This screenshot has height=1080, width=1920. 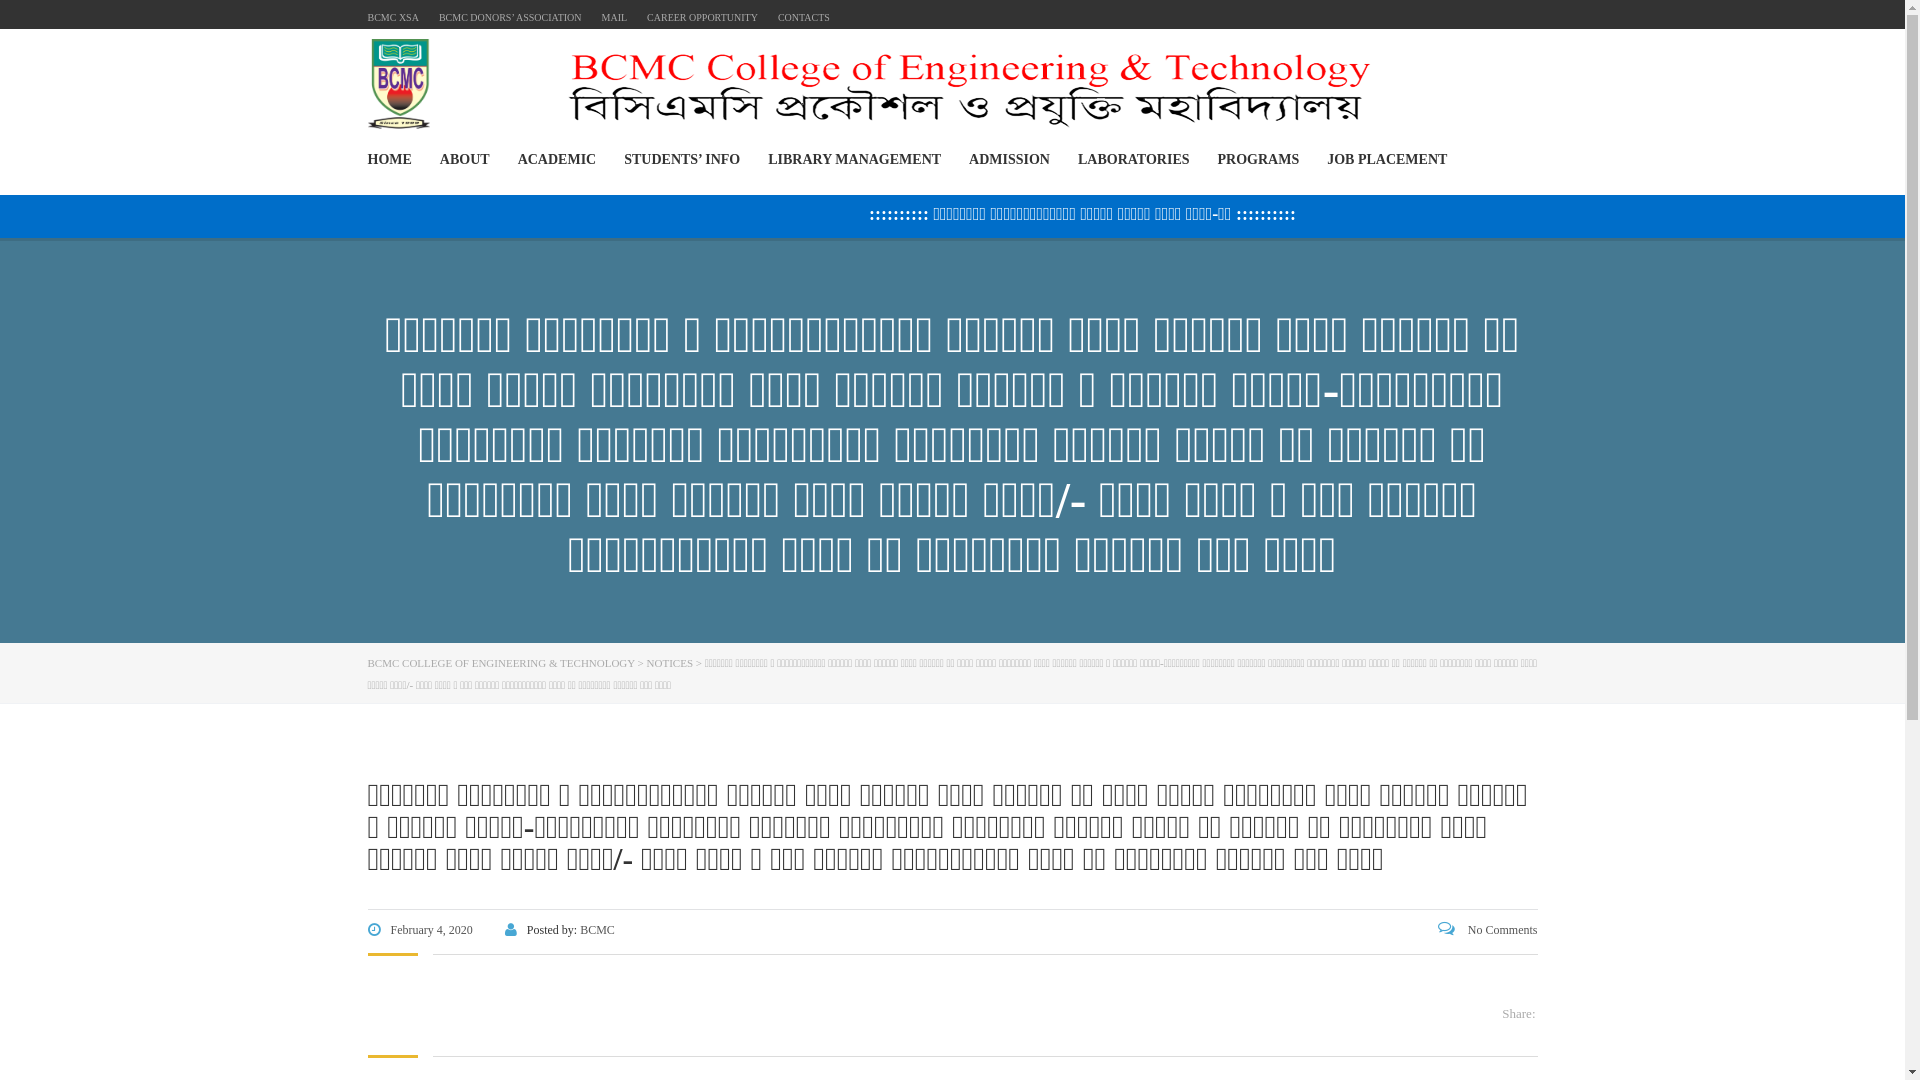 What do you see at coordinates (702, 18) in the screenshot?
I see `CAREER OPPORTUNITY` at bounding box center [702, 18].